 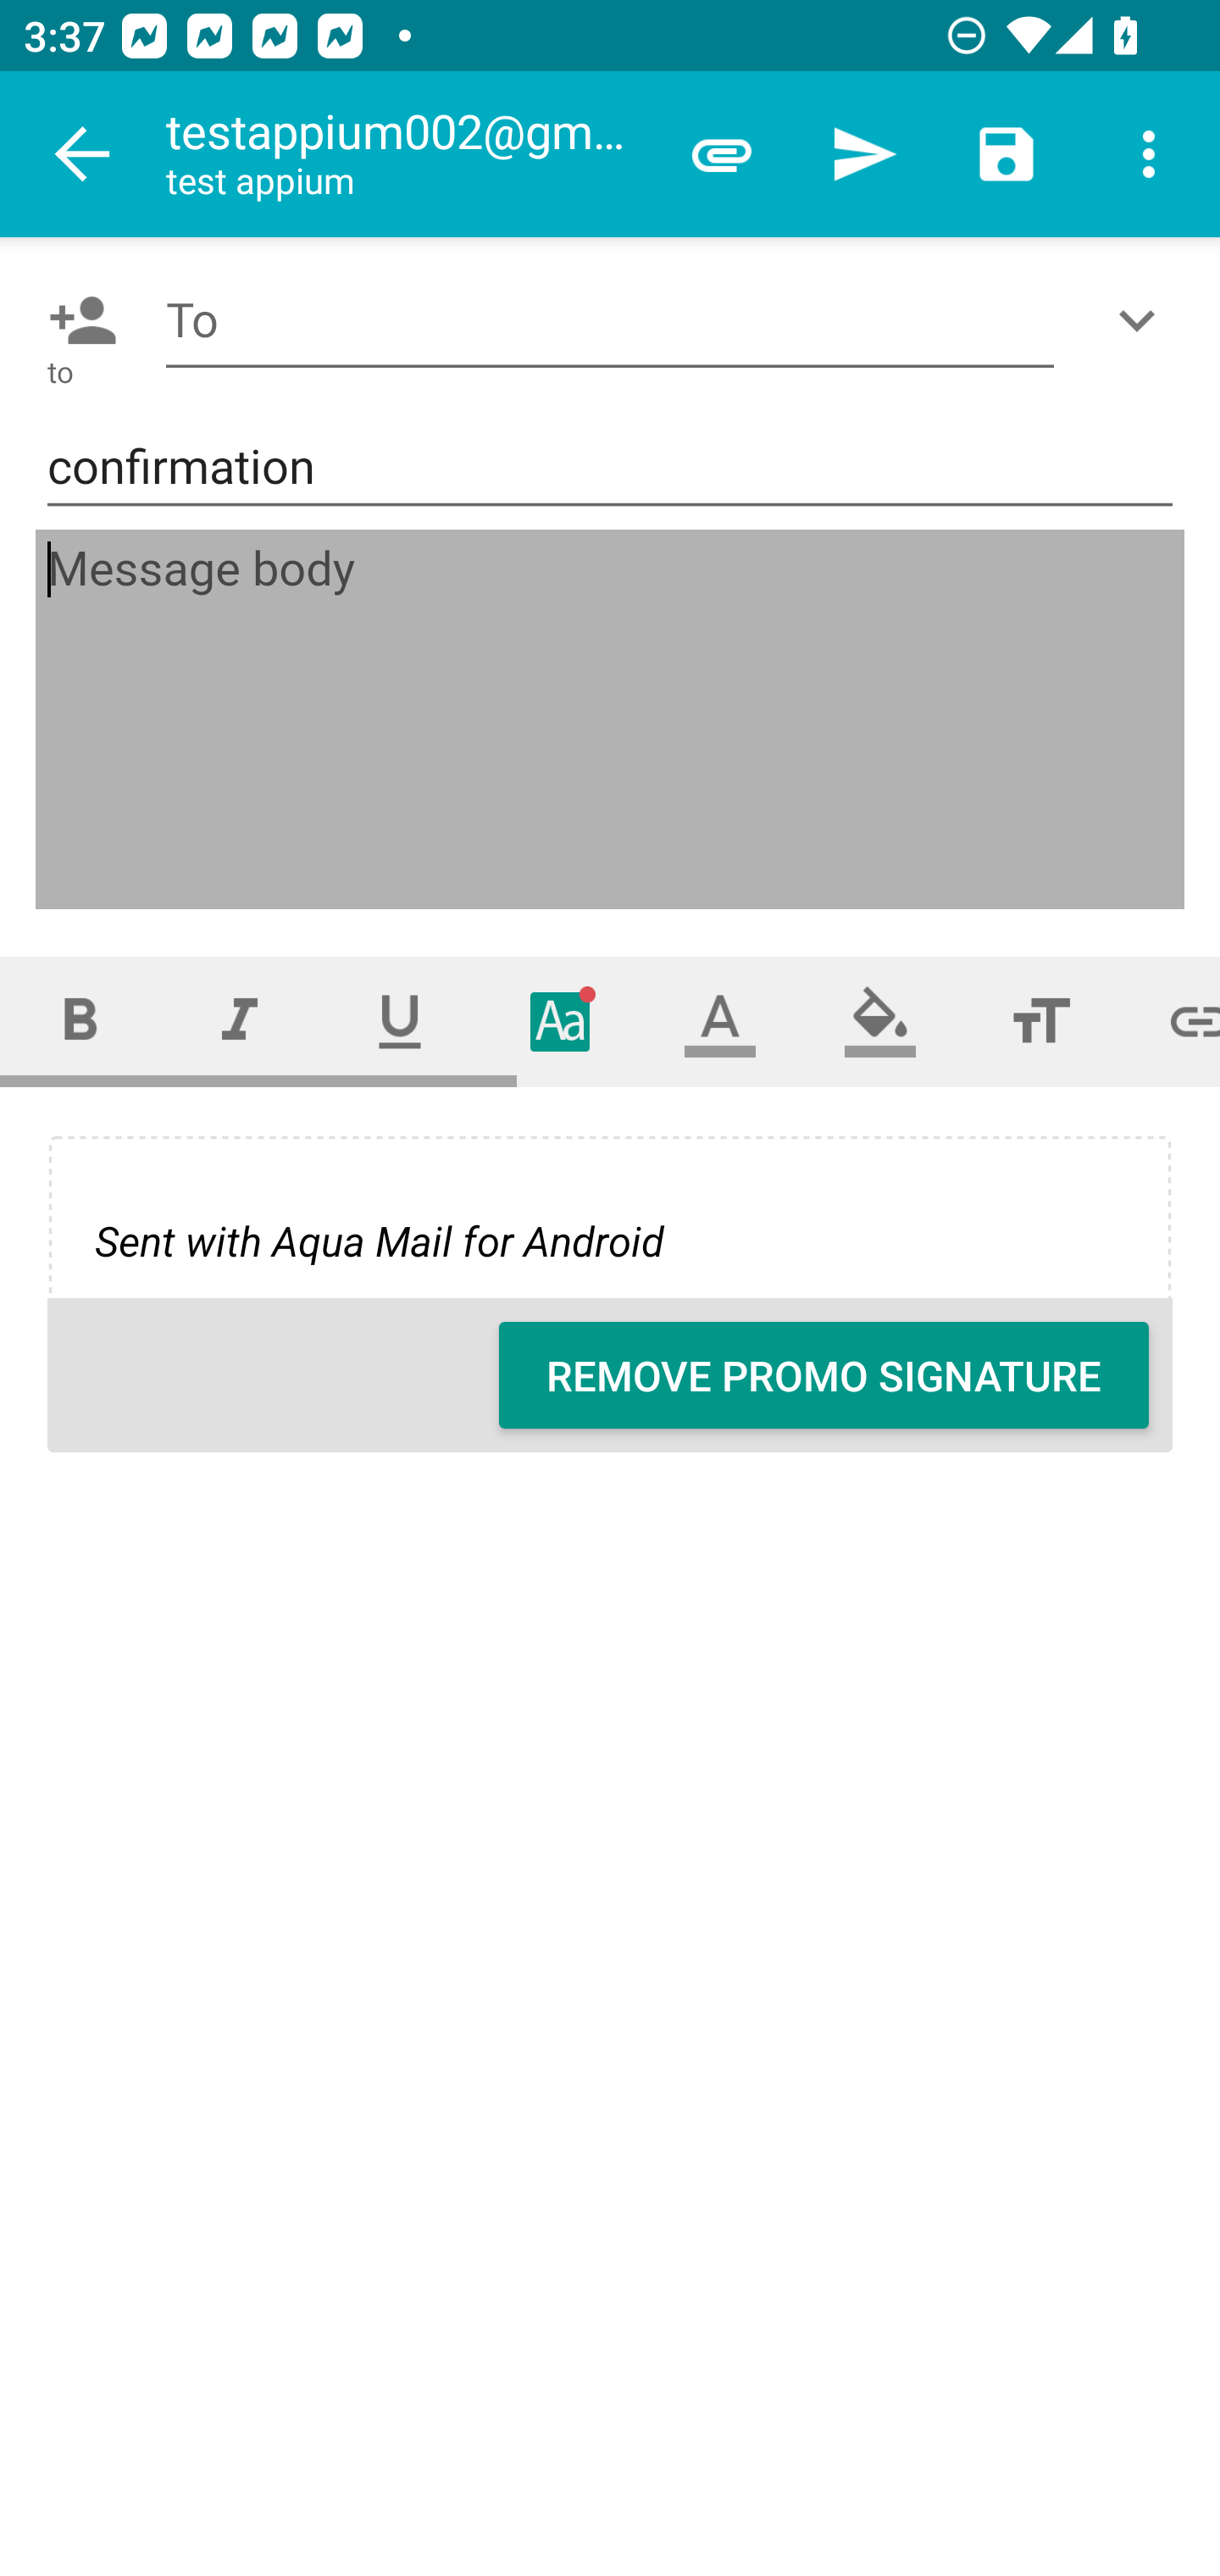 What do you see at coordinates (610, 320) in the screenshot?
I see `To` at bounding box center [610, 320].